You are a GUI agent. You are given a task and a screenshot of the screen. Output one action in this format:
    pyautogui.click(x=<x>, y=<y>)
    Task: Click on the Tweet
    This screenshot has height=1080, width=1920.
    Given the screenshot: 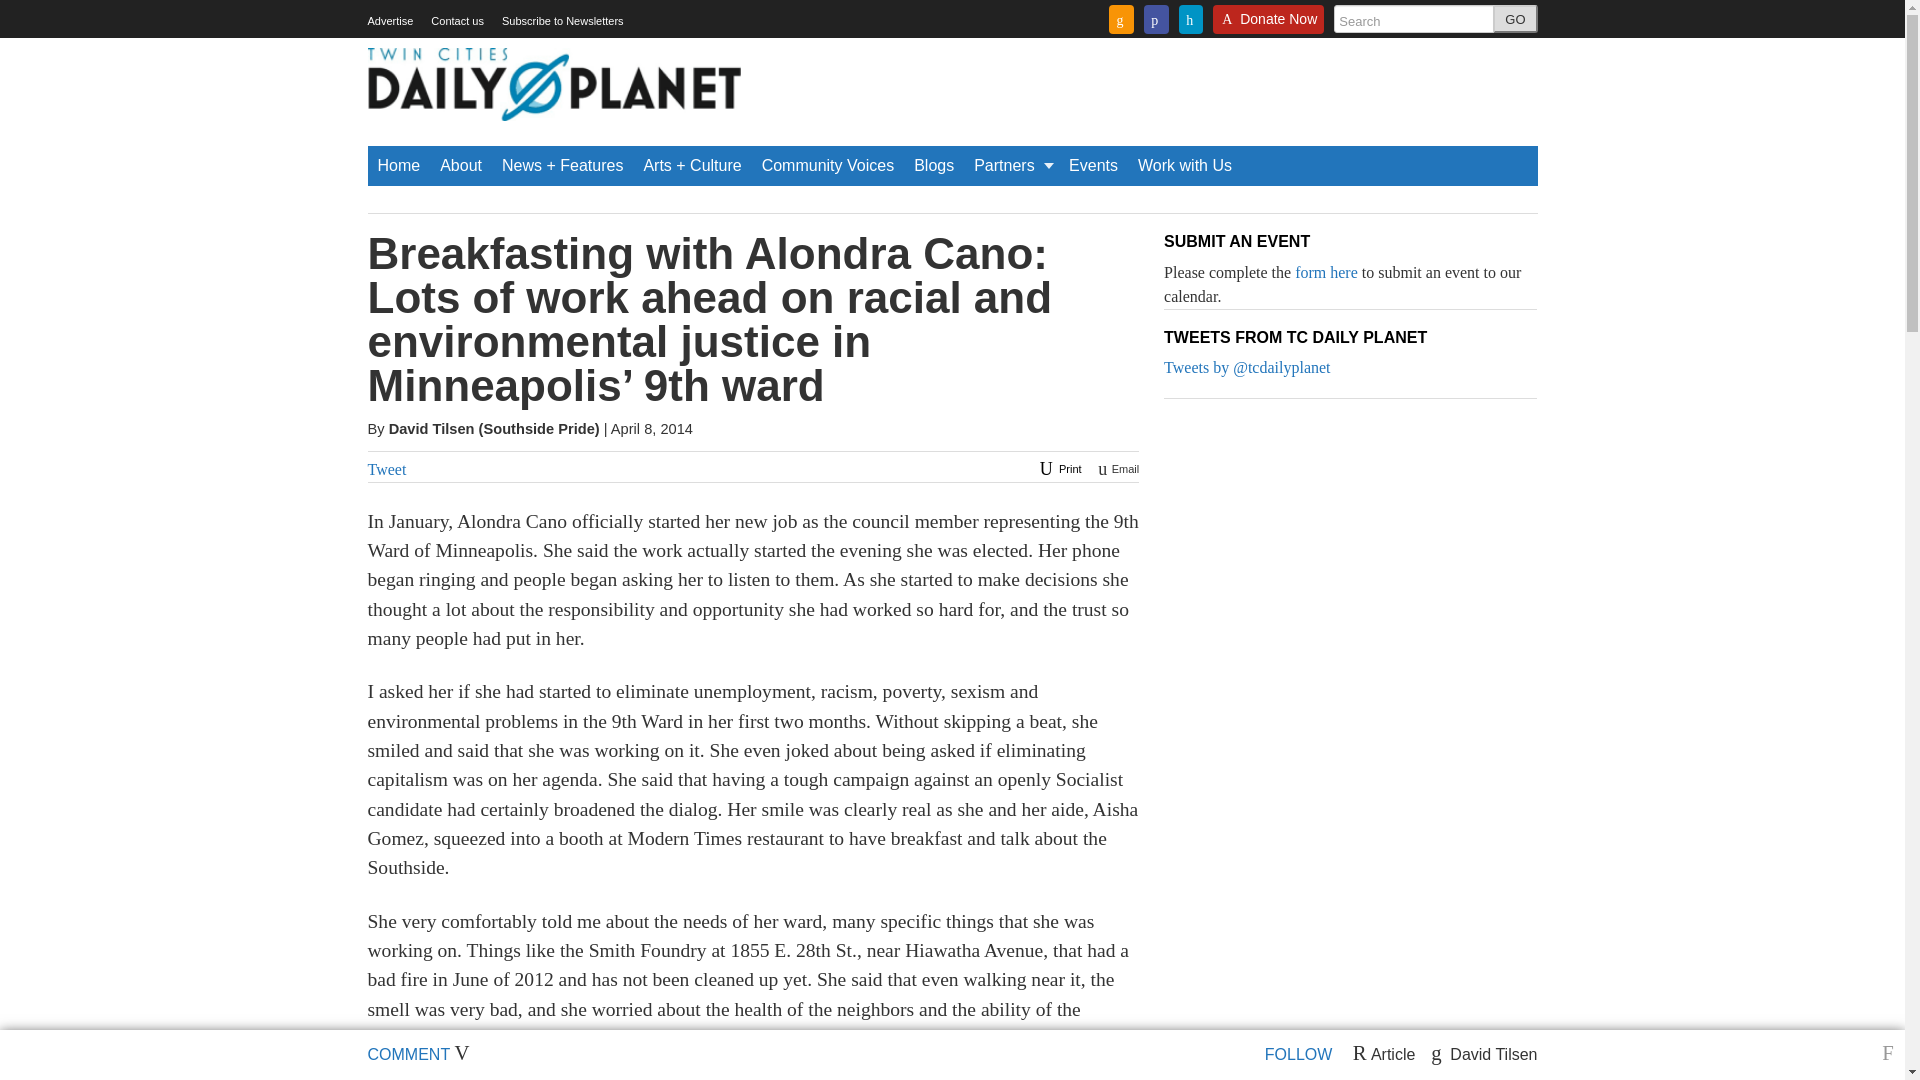 What is the action you would take?
    pyautogui.click(x=388, y=470)
    